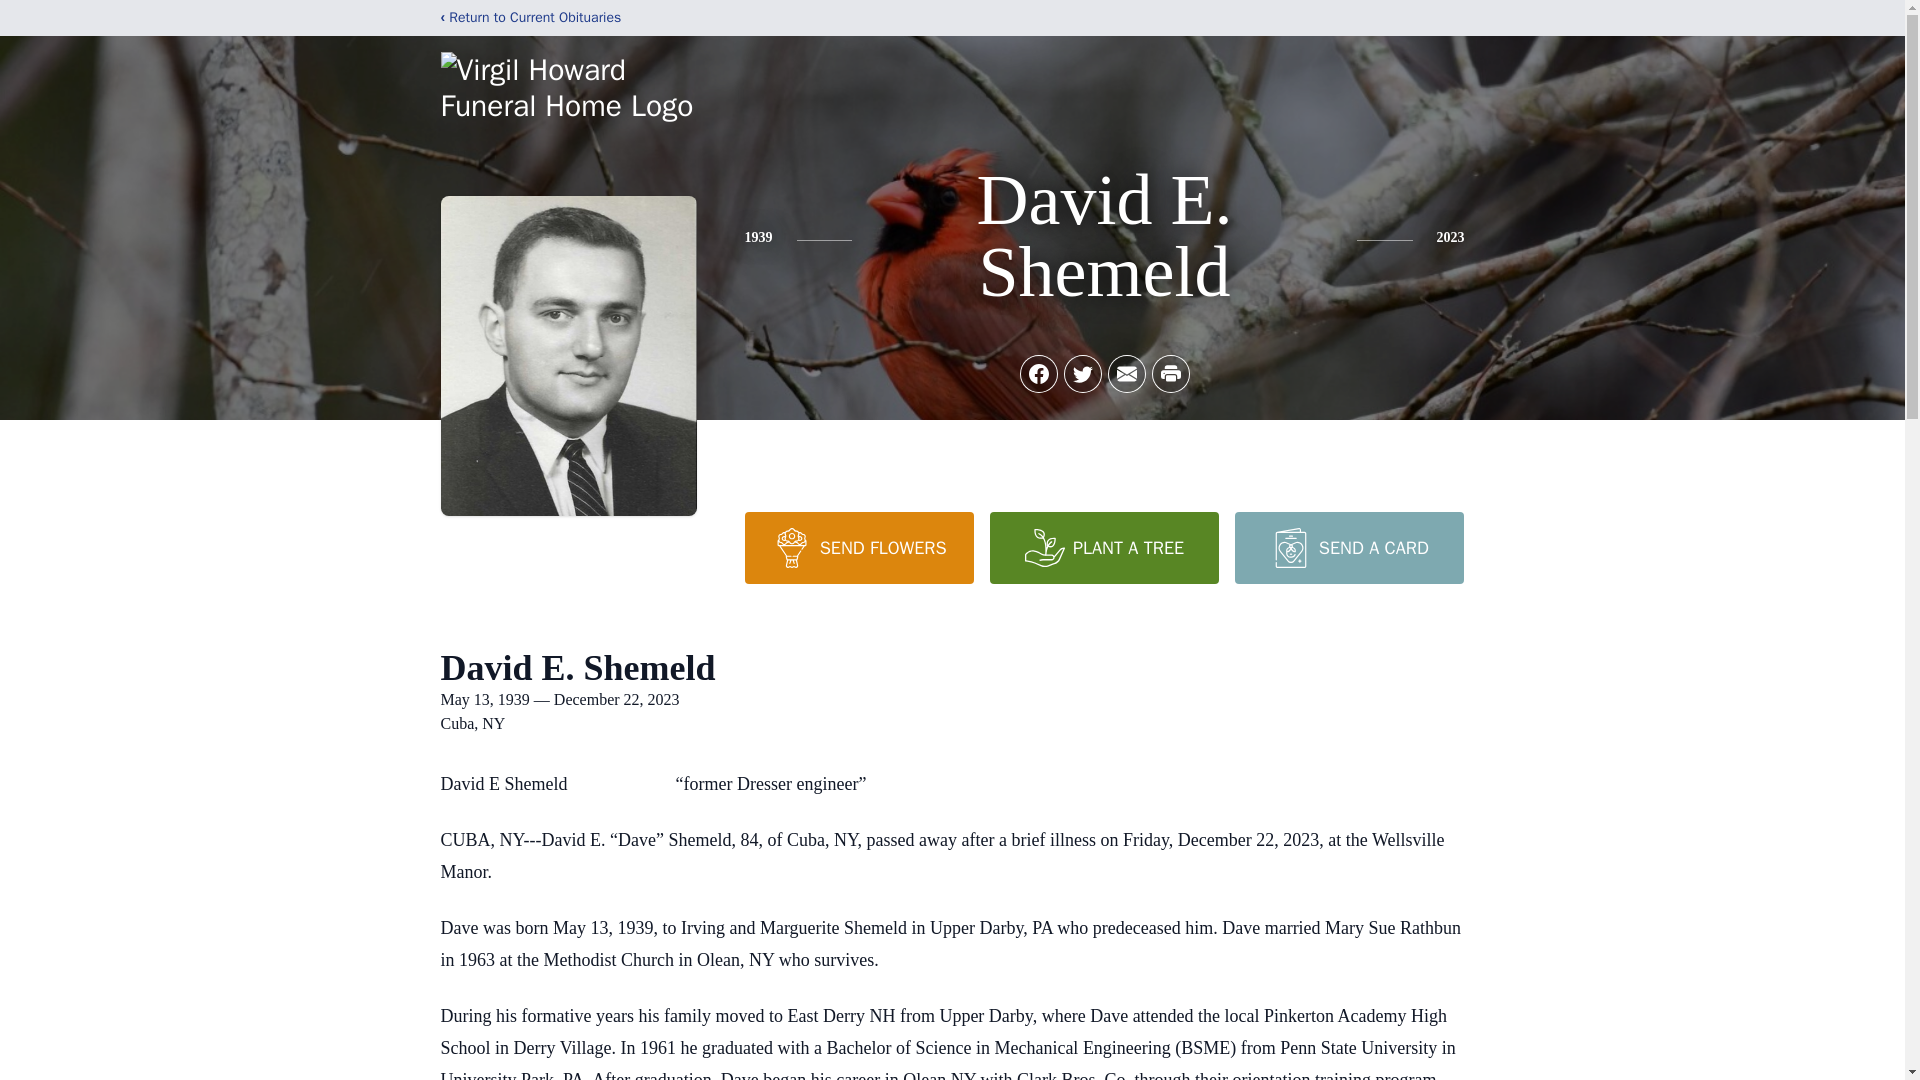  Describe the element at coordinates (858, 548) in the screenshot. I see `SEND FLOWERS` at that location.